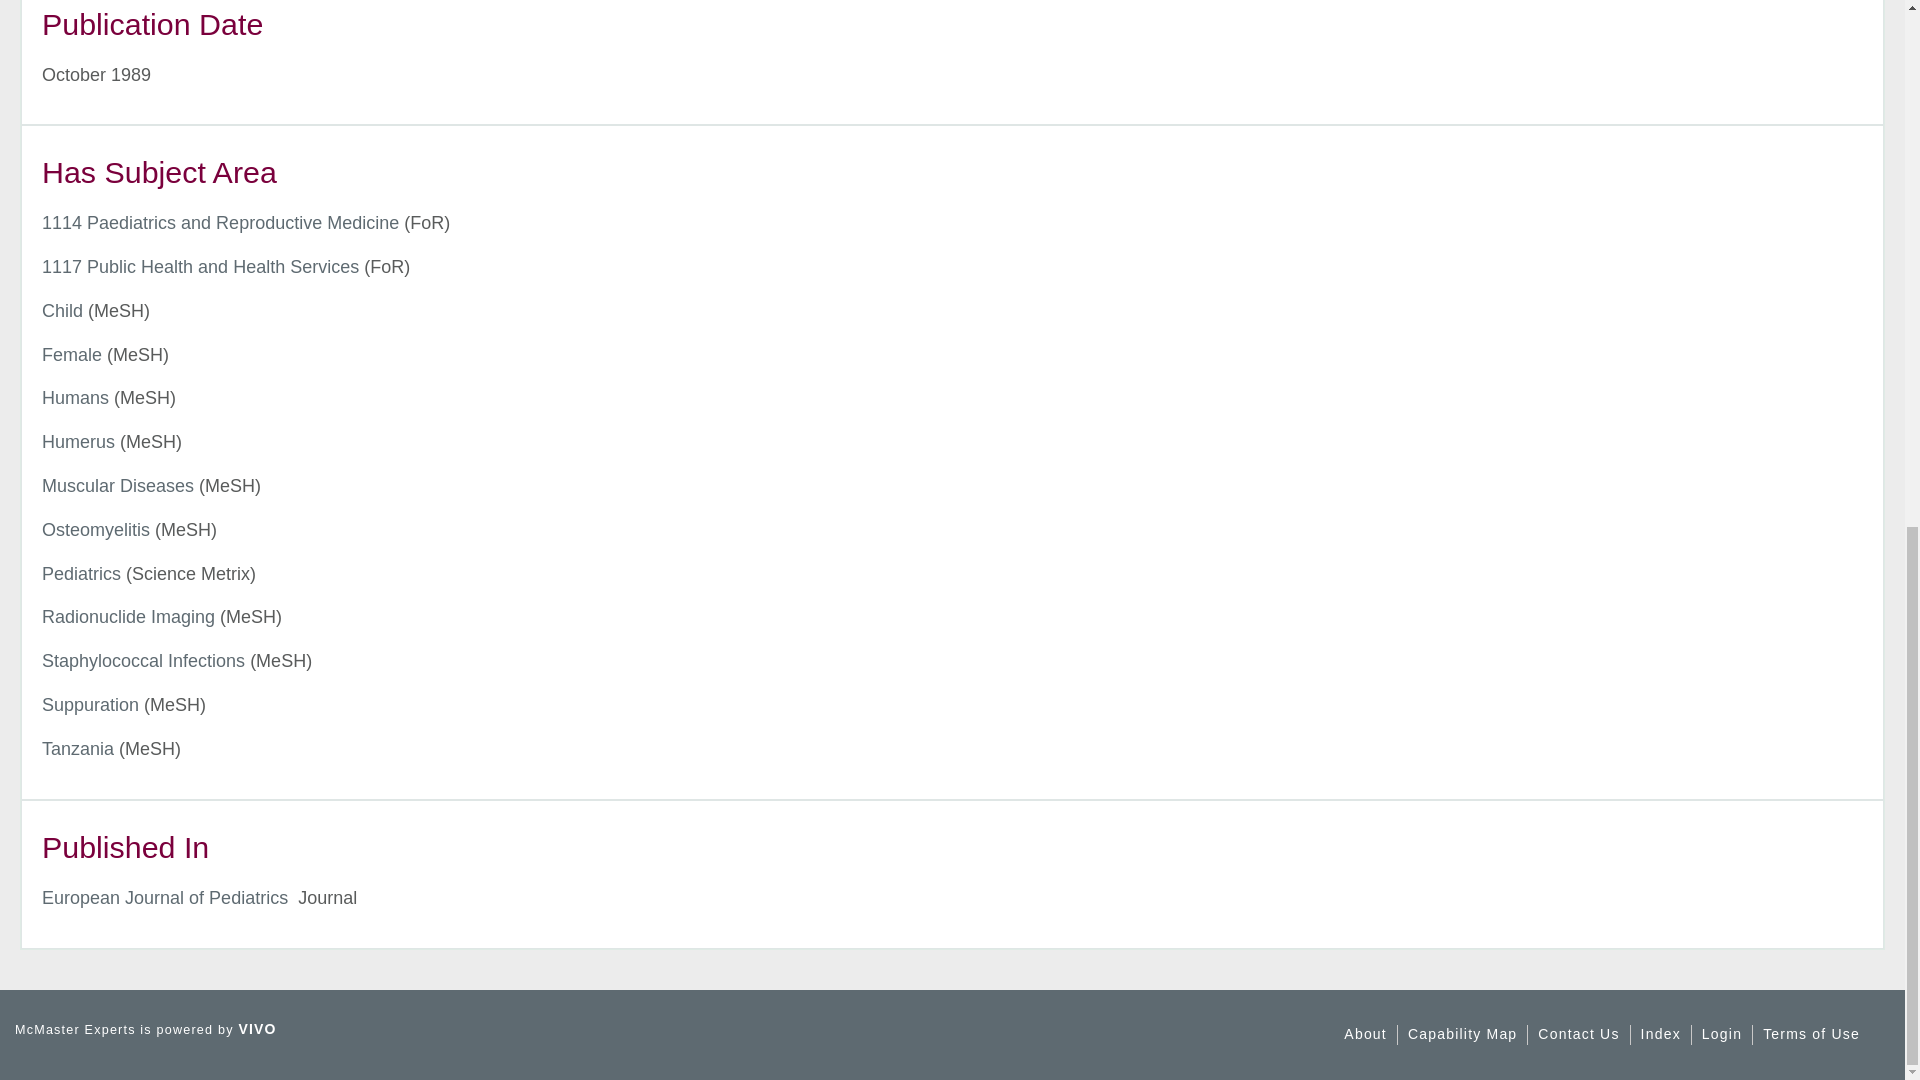  What do you see at coordinates (1811, 1034) in the screenshot?
I see `Terms of Use` at bounding box center [1811, 1034].